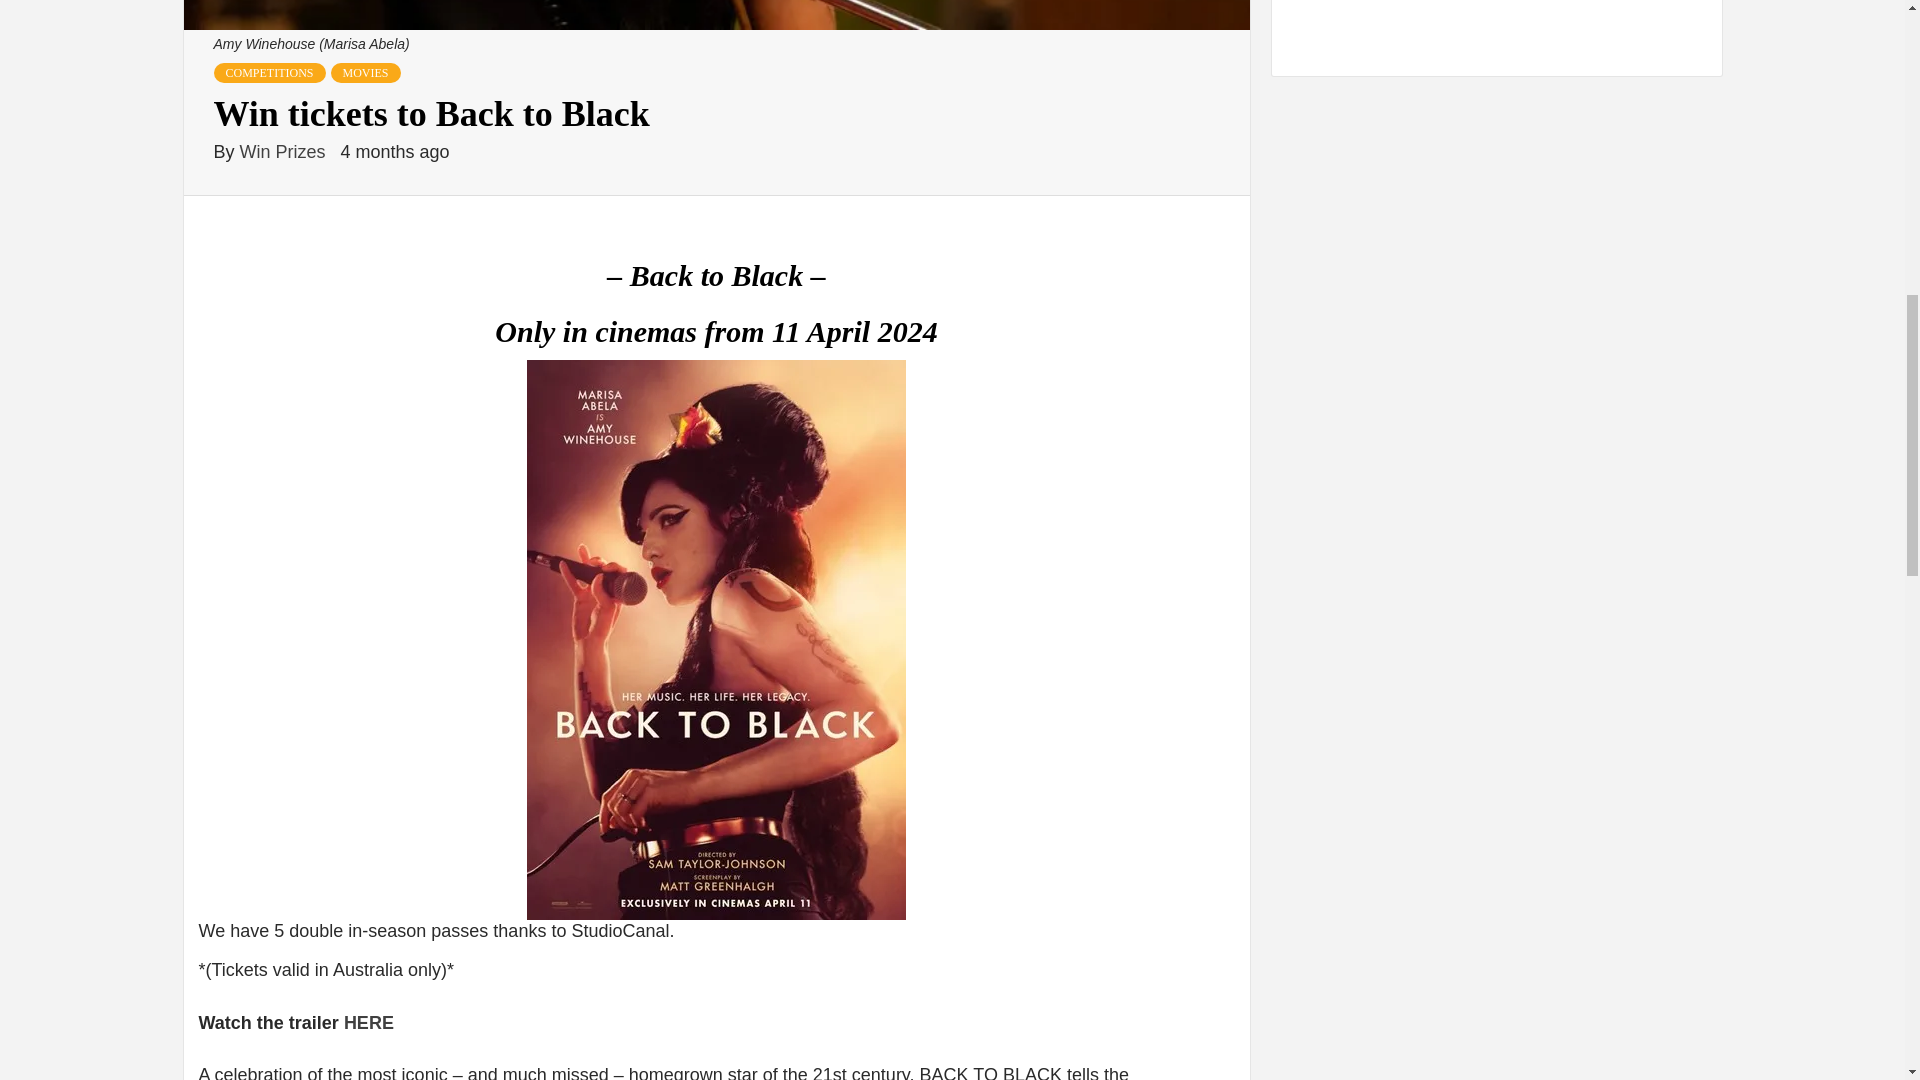 This screenshot has width=1920, height=1080. I want to click on Win Prizes, so click(285, 152).